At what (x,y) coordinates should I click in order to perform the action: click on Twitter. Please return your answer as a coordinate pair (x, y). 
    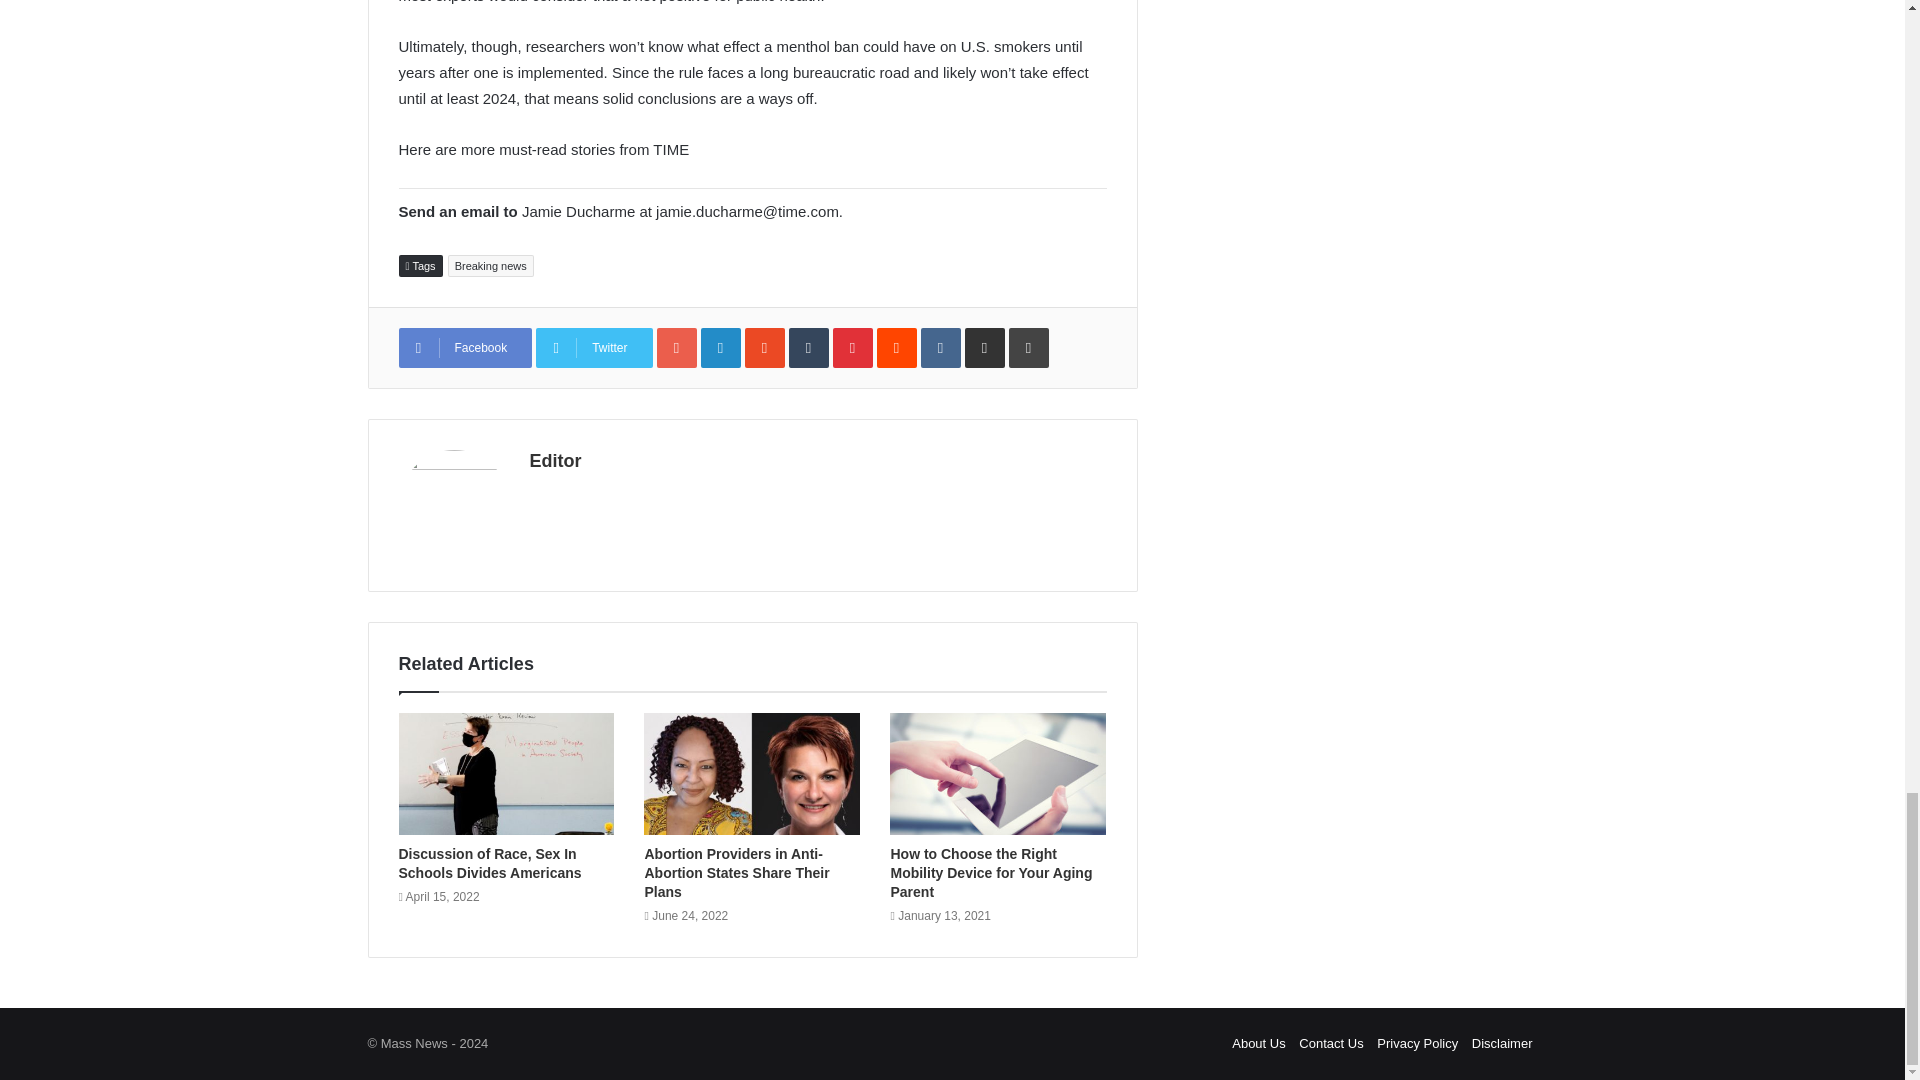
    Looking at the image, I should click on (594, 348).